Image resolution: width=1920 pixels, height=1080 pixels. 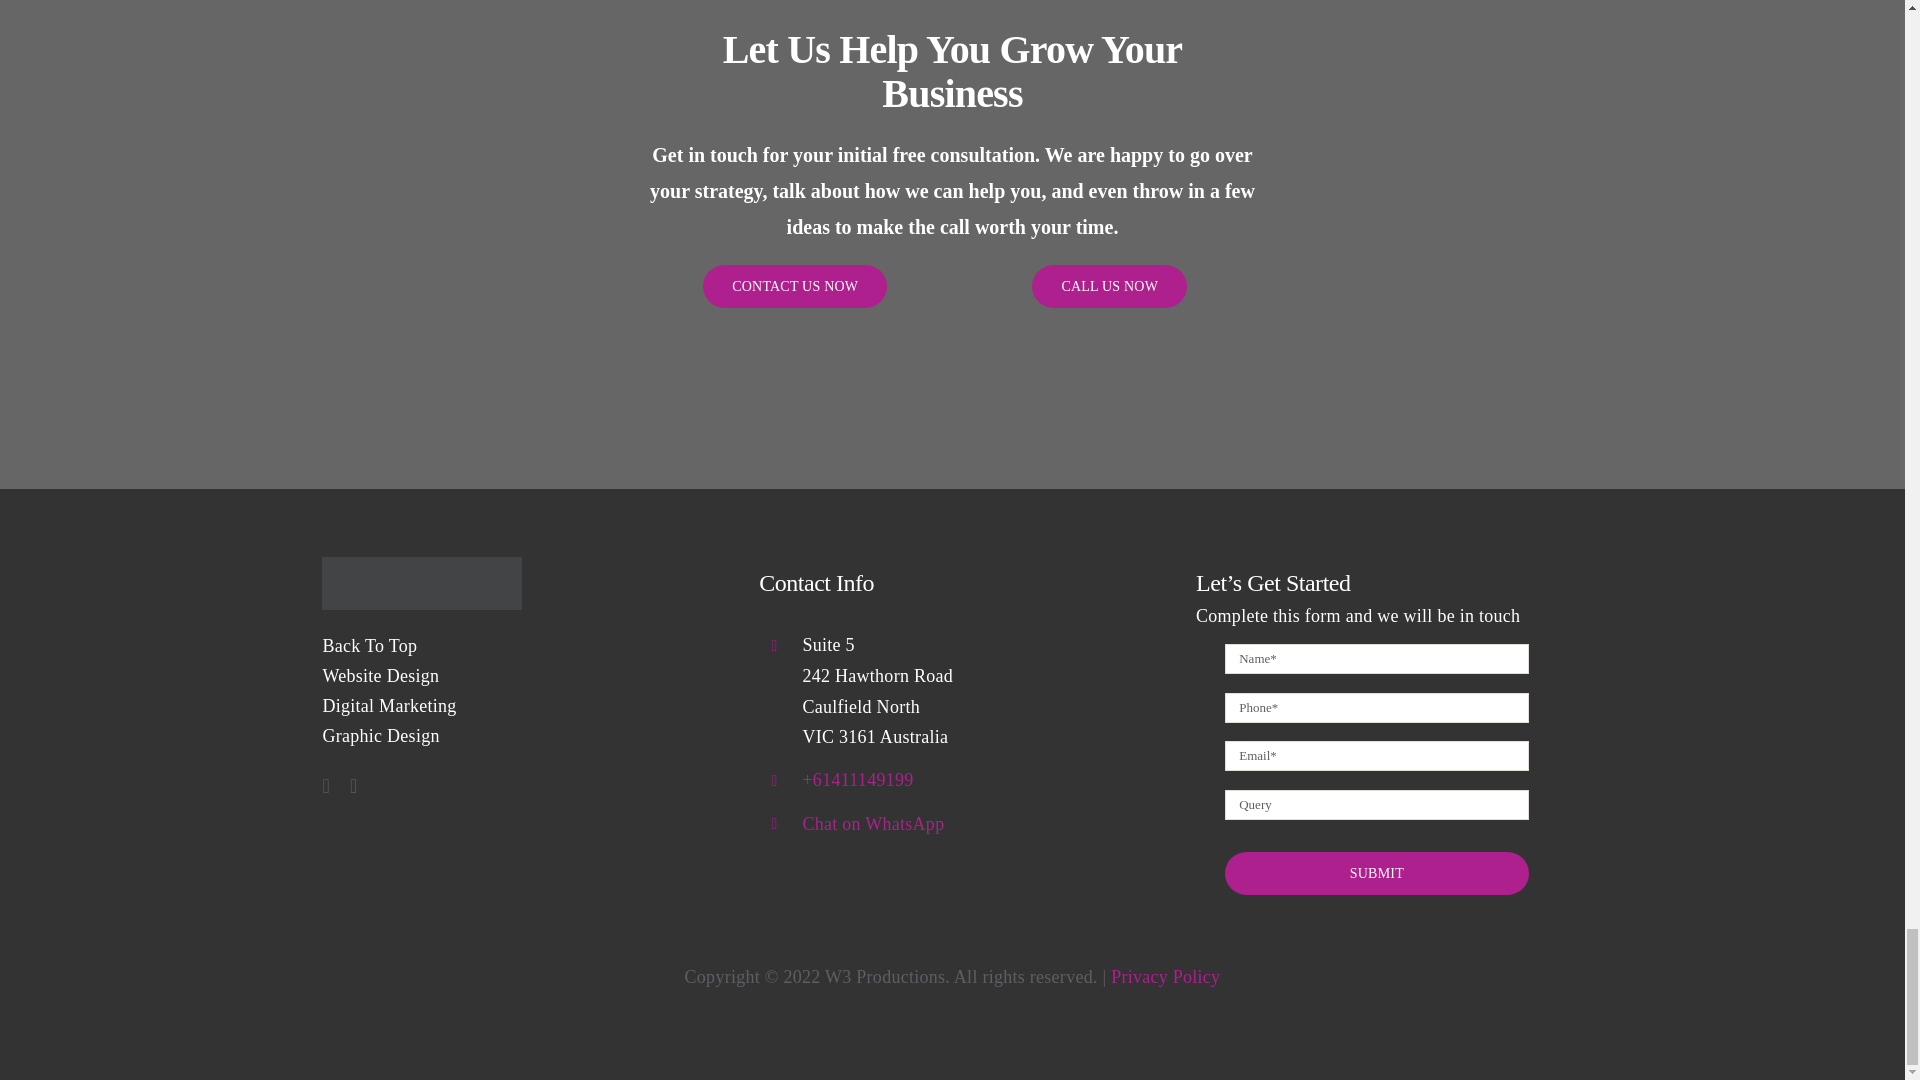 I want to click on Website Design, so click(x=515, y=676).